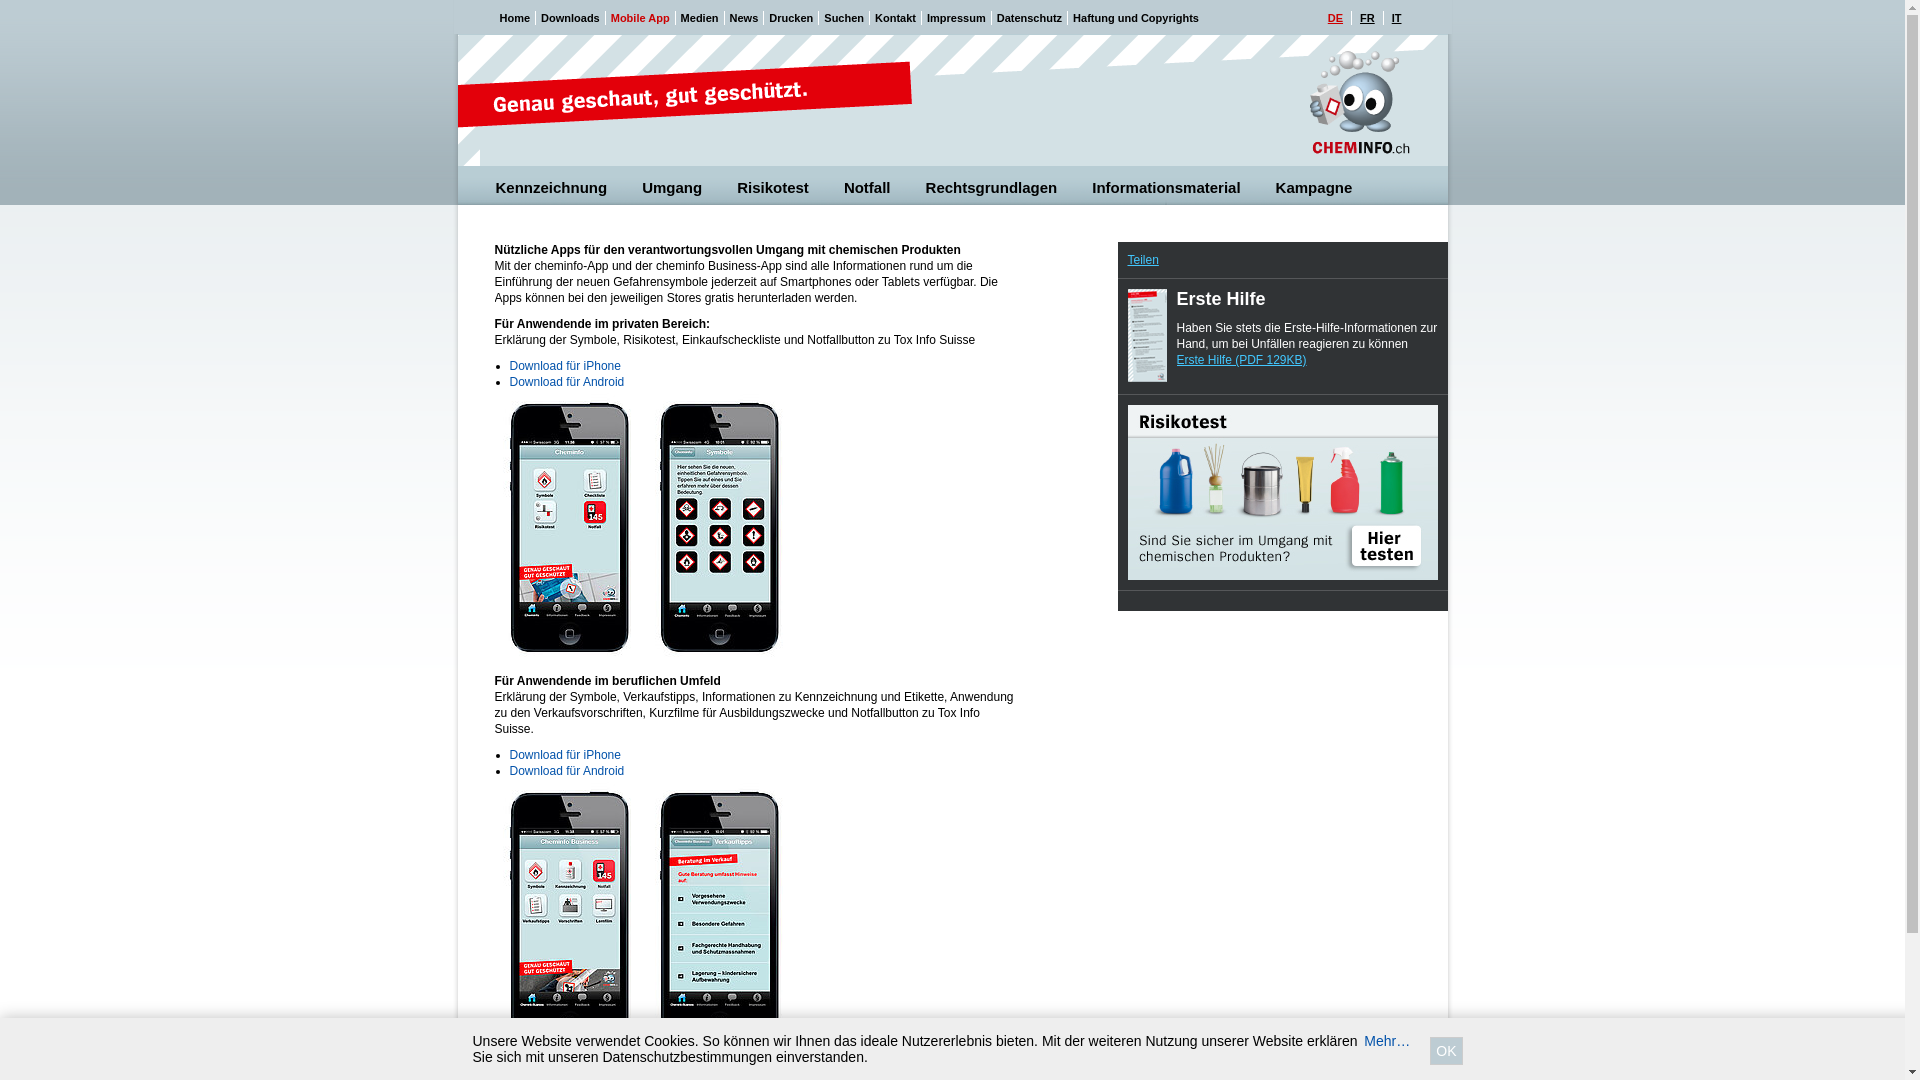 The image size is (1920, 1080). What do you see at coordinates (791, 18) in the screenshot?
I see `Drucken` at bounding box center [791, 18].